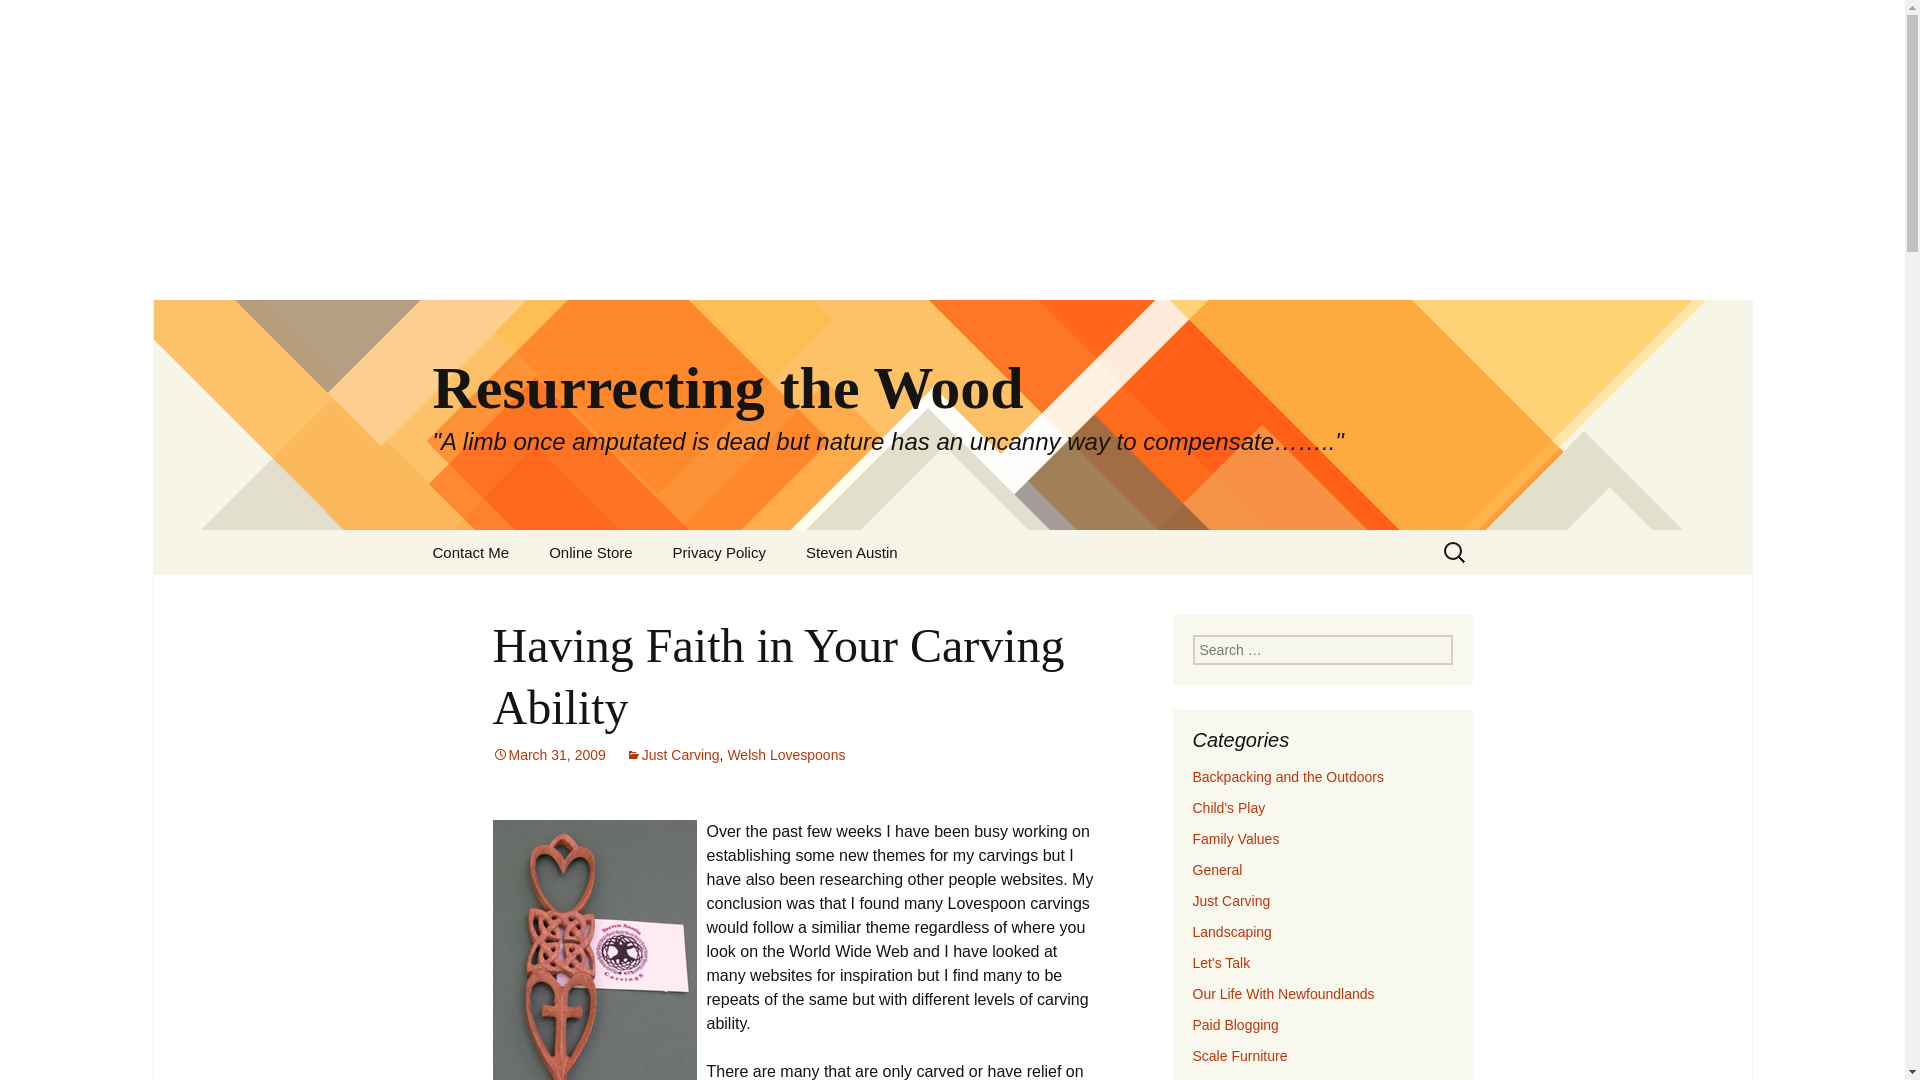  I want to click on Open discussions and every day observations., so click(1220, 962).